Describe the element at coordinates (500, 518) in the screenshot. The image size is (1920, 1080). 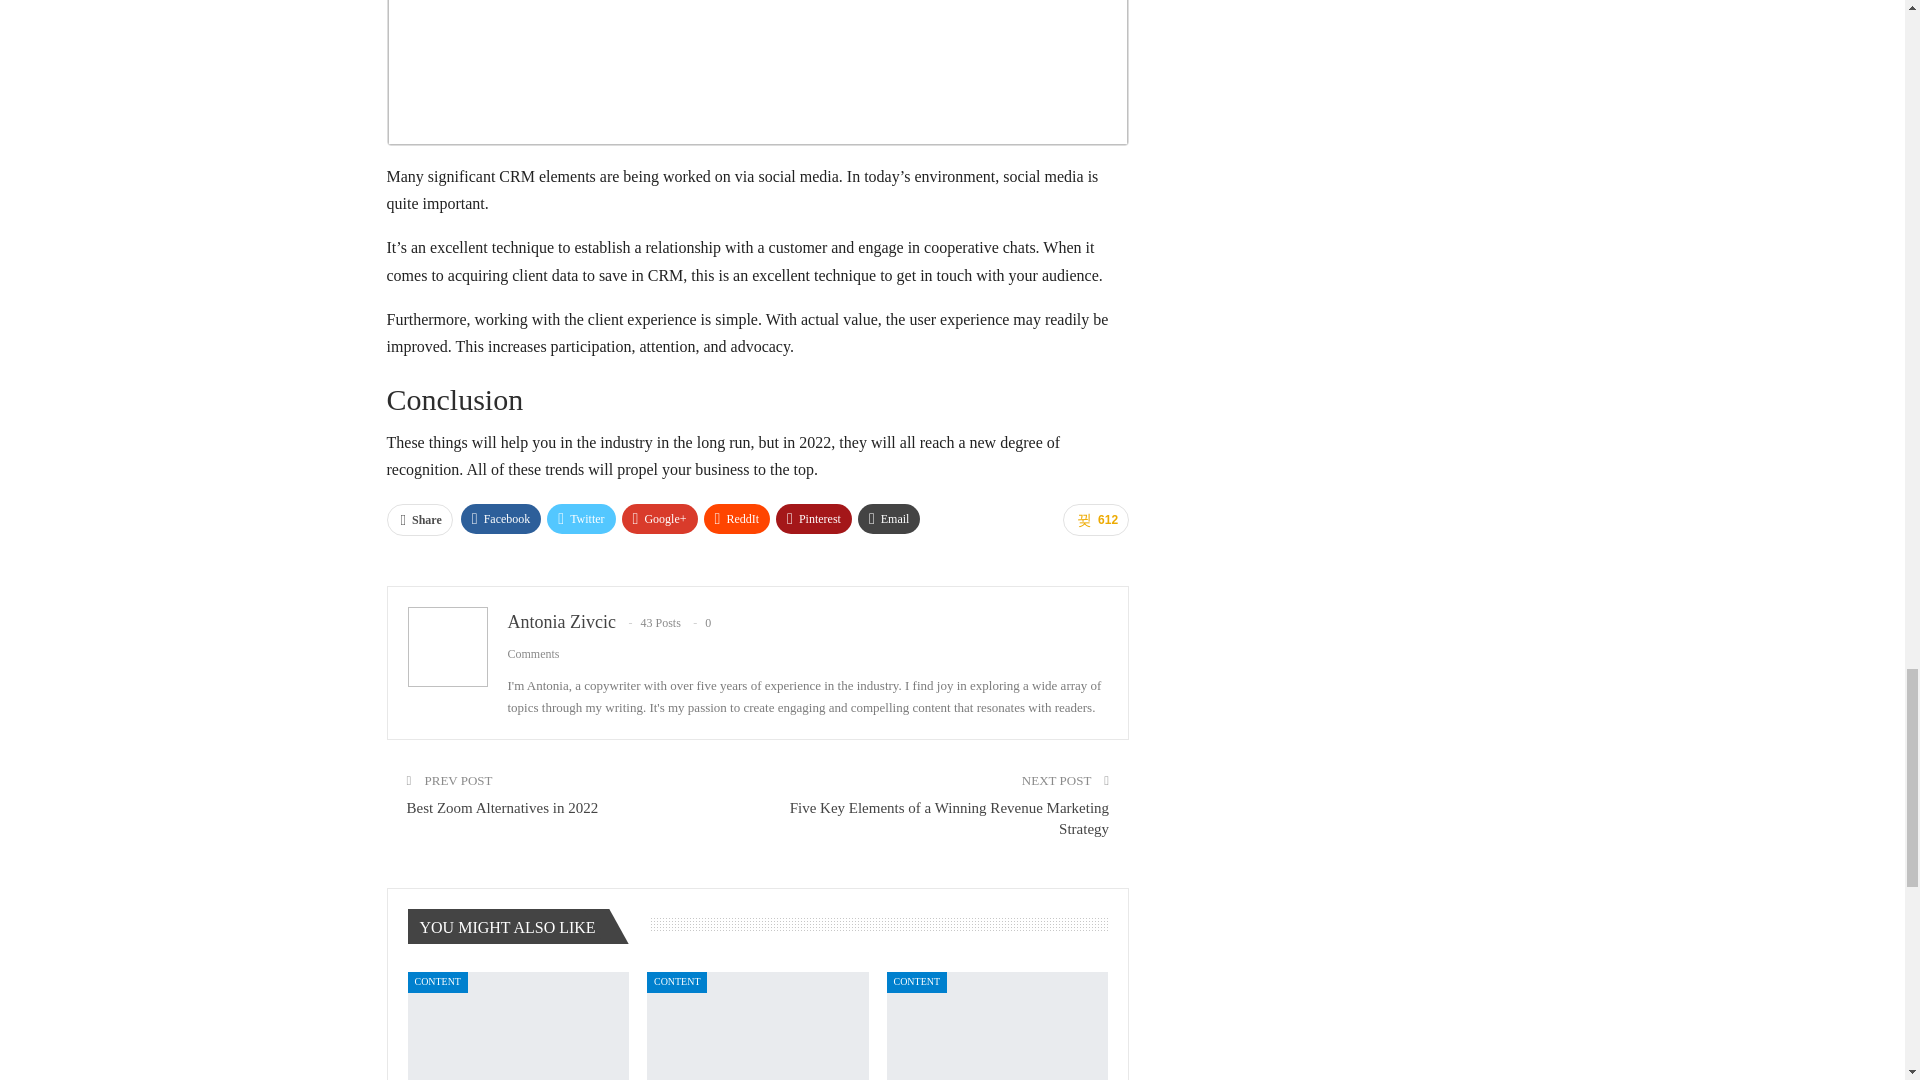
I see `Facebook` at that location.